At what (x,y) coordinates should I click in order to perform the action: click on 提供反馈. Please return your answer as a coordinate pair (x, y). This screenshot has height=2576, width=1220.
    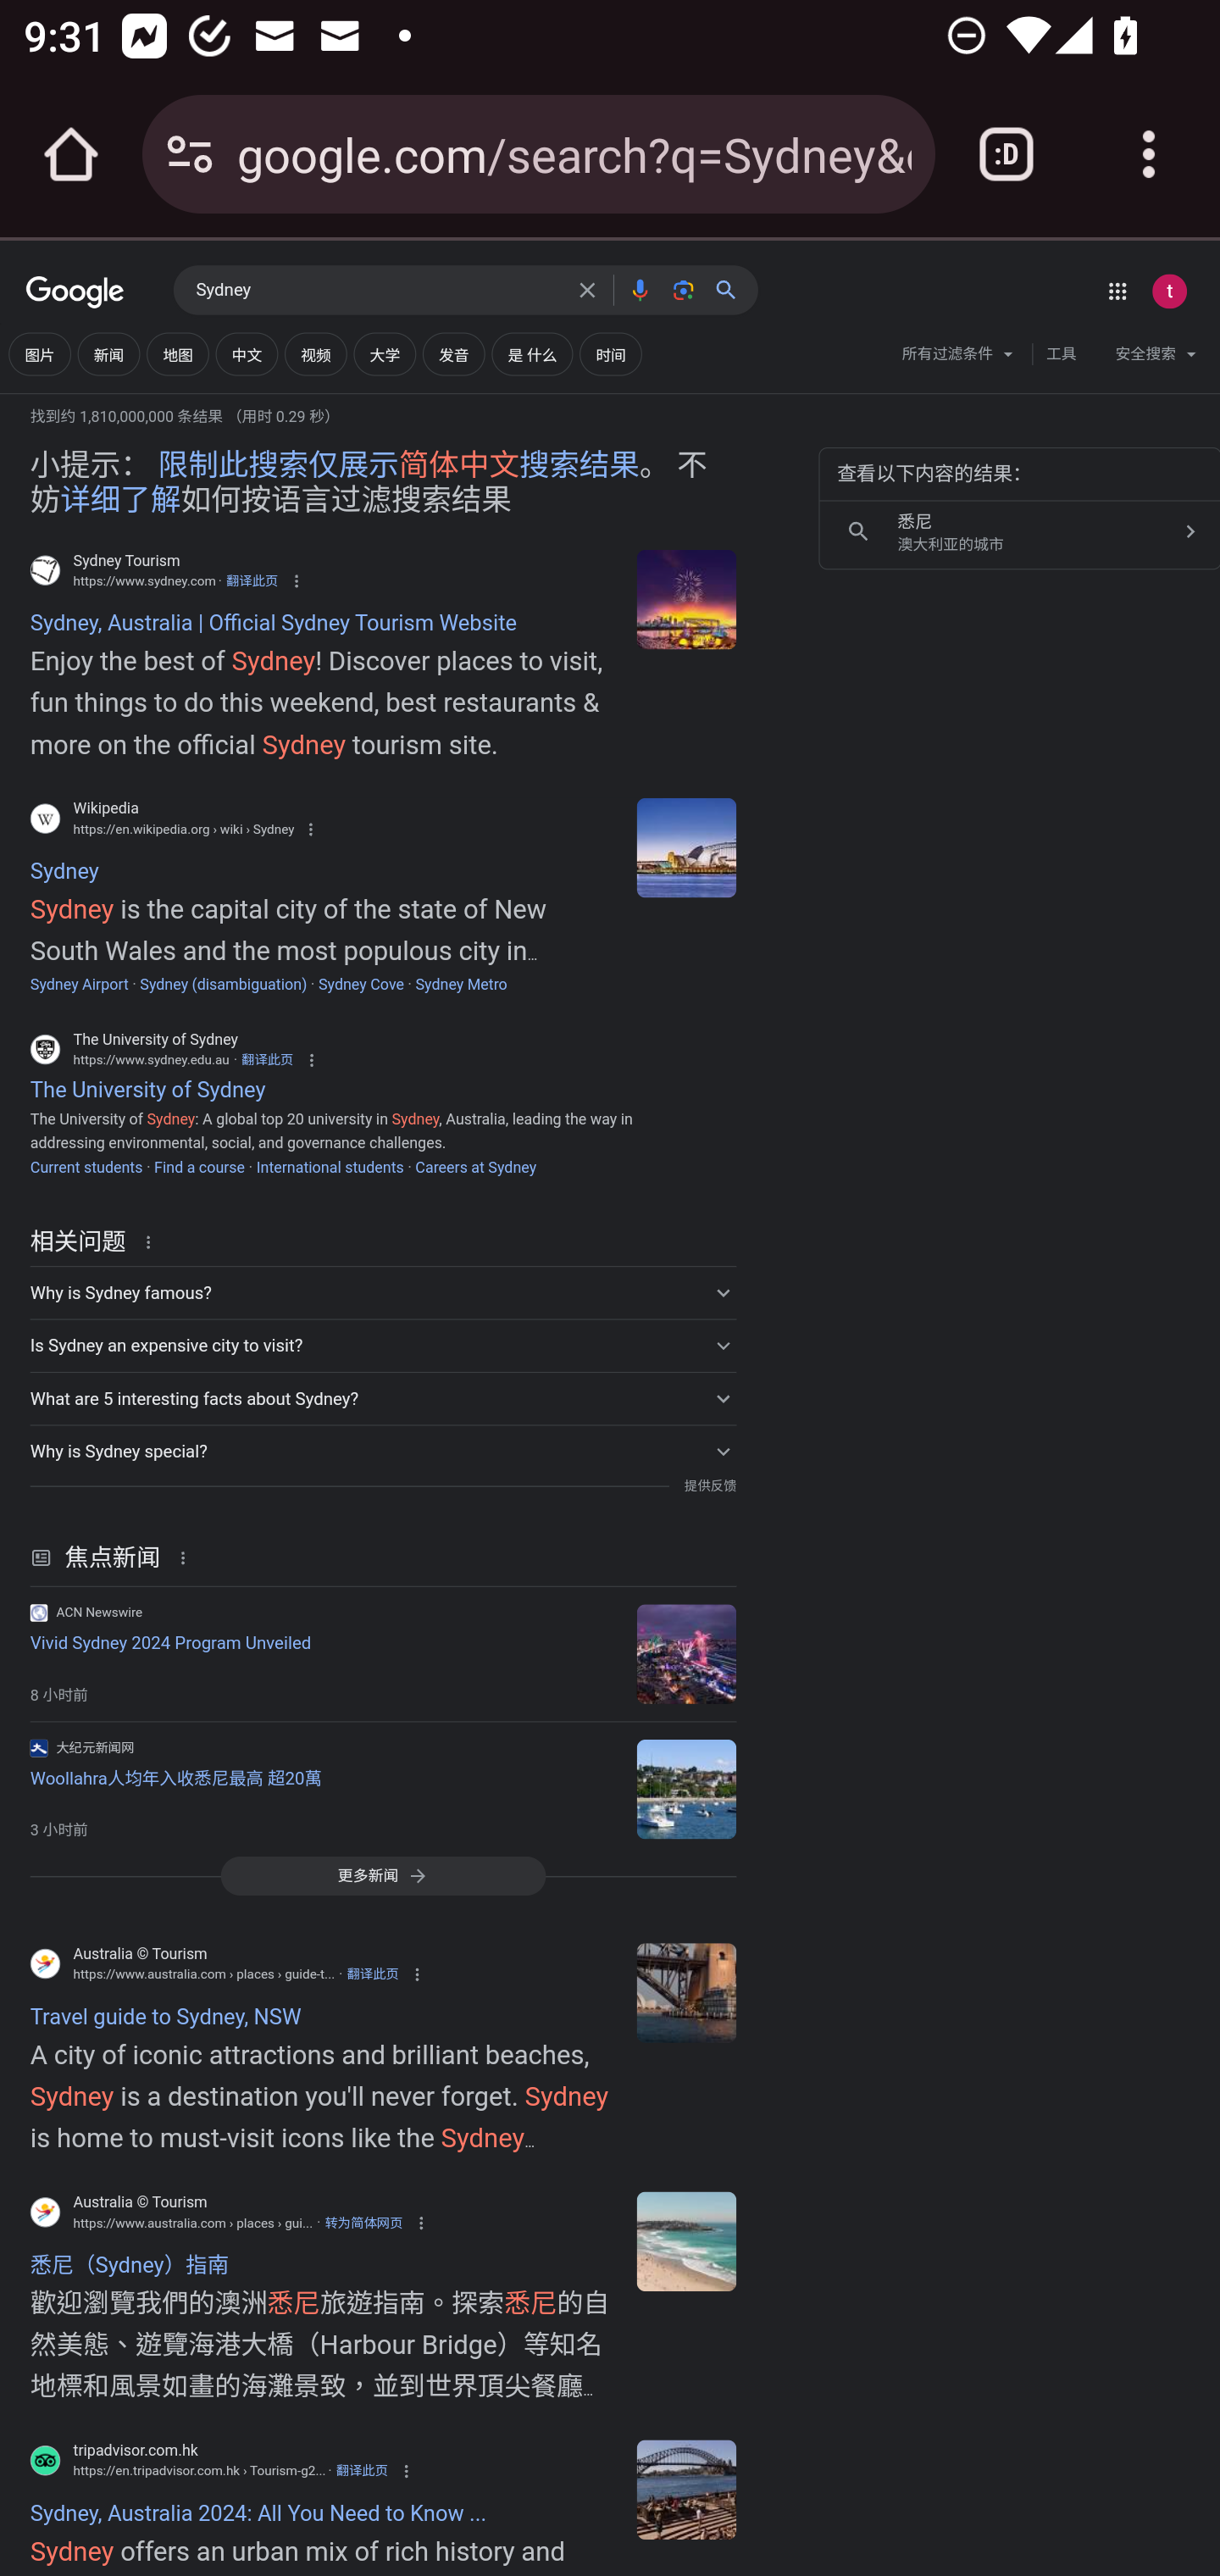
    Looking at the image, I should click on (709, 1486).